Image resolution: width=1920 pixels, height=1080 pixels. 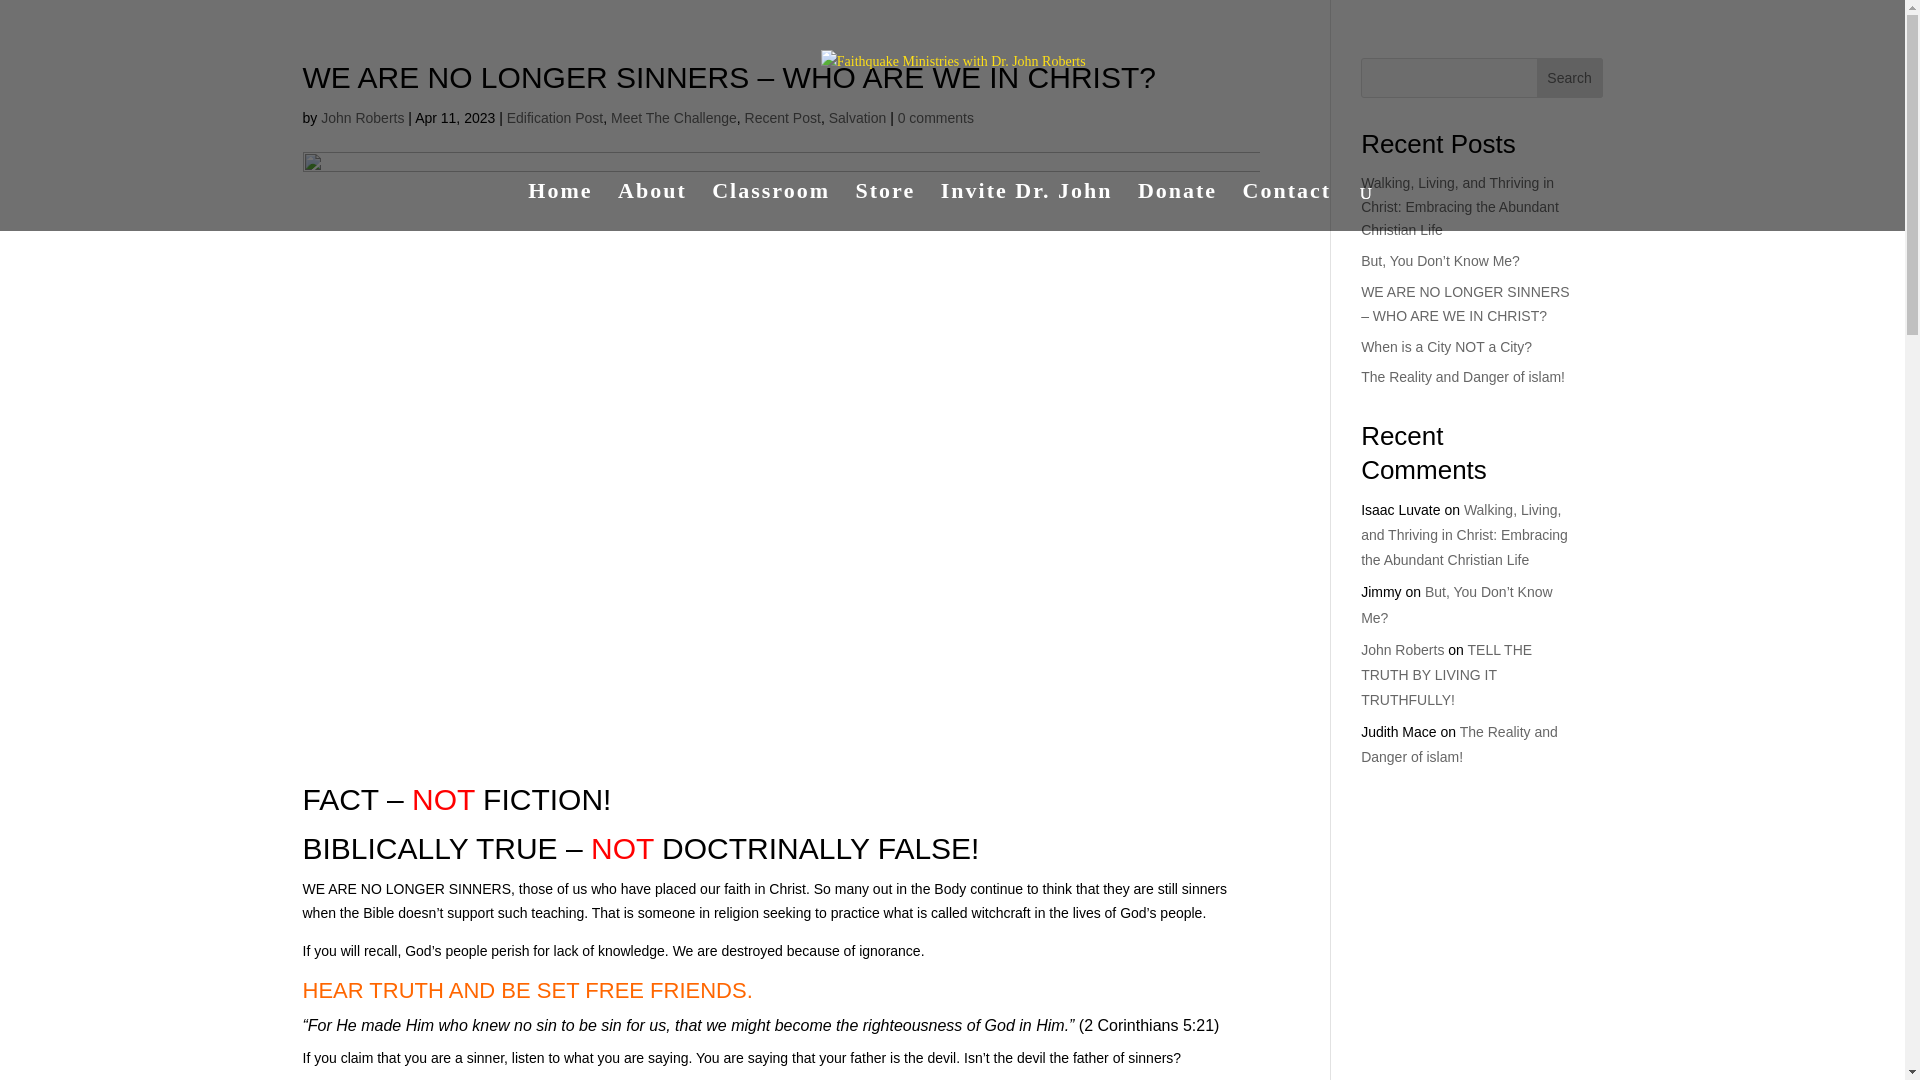 What do you see at coordinates (1570, 78) in the screenshot?
I see `Search` at bounding box center [1570, 78].